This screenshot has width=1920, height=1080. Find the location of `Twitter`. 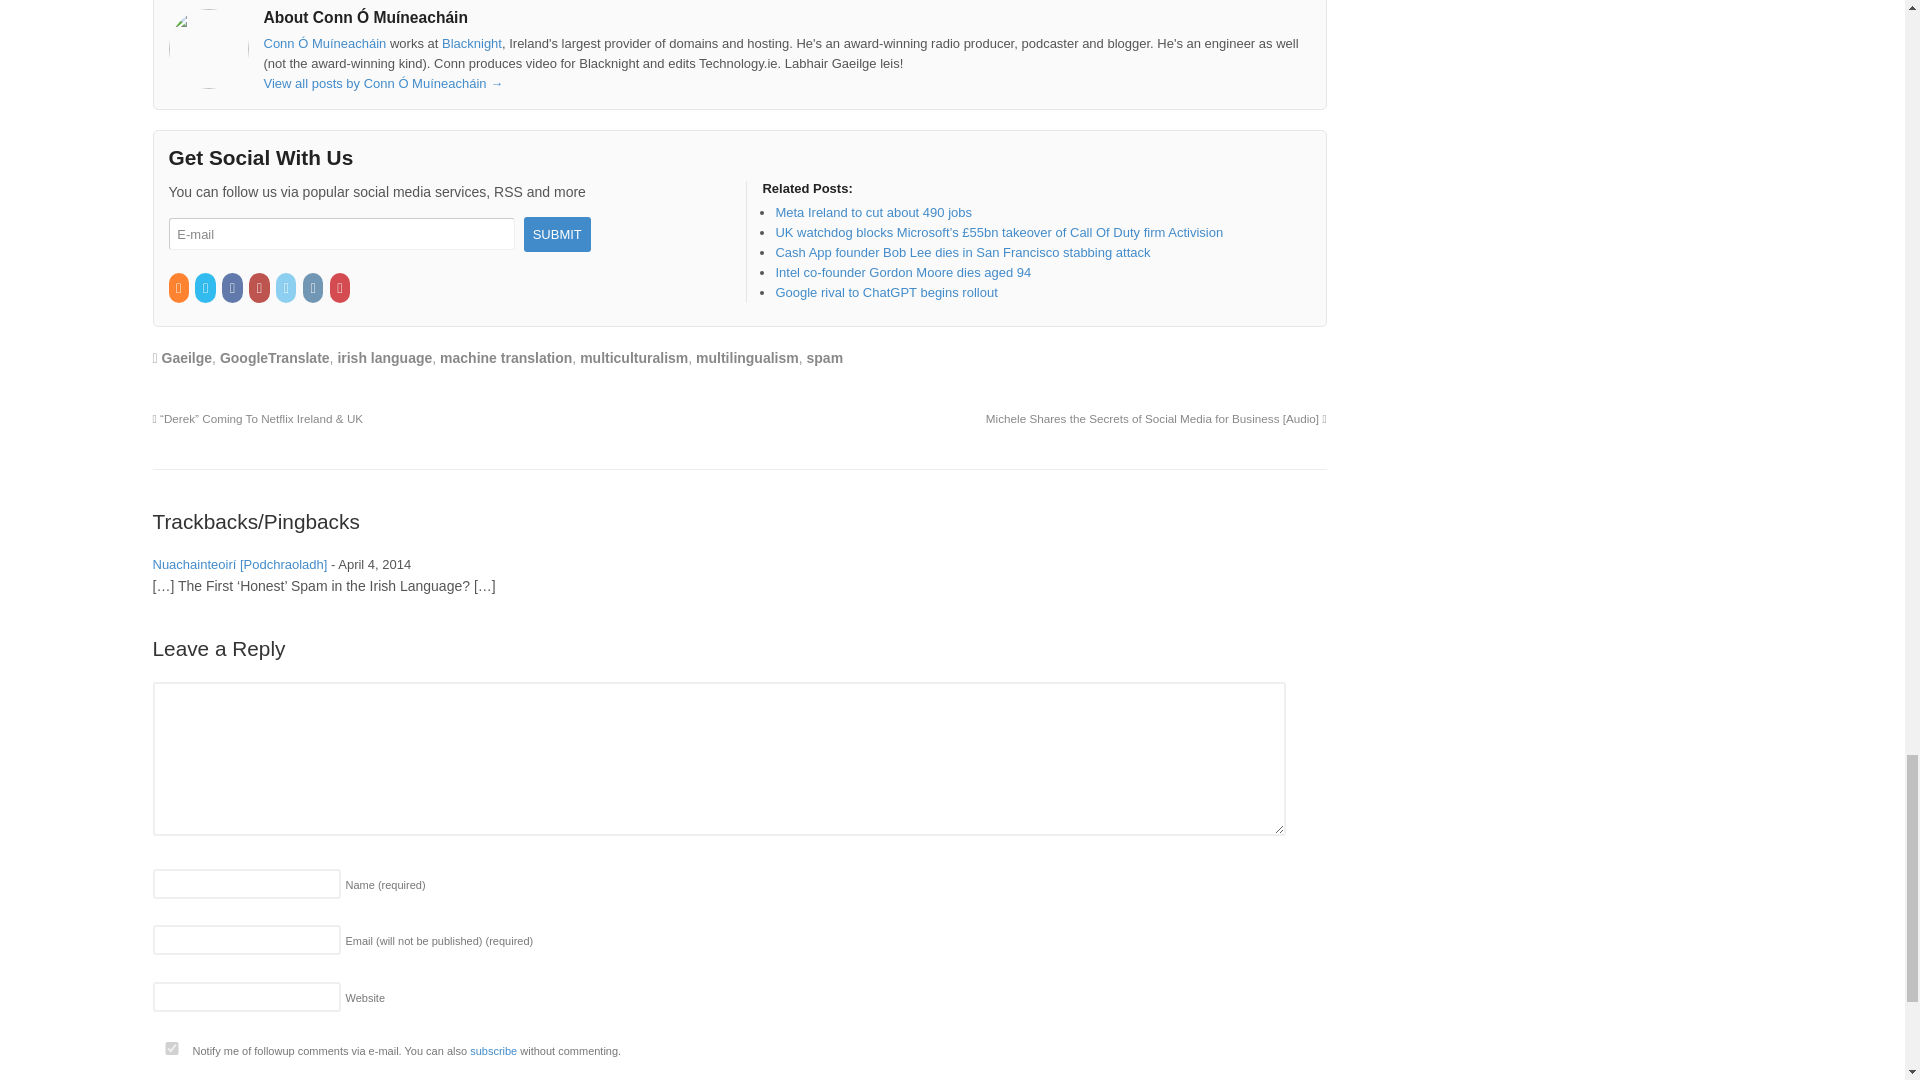

Twitter is located at coordinates (206, 288).